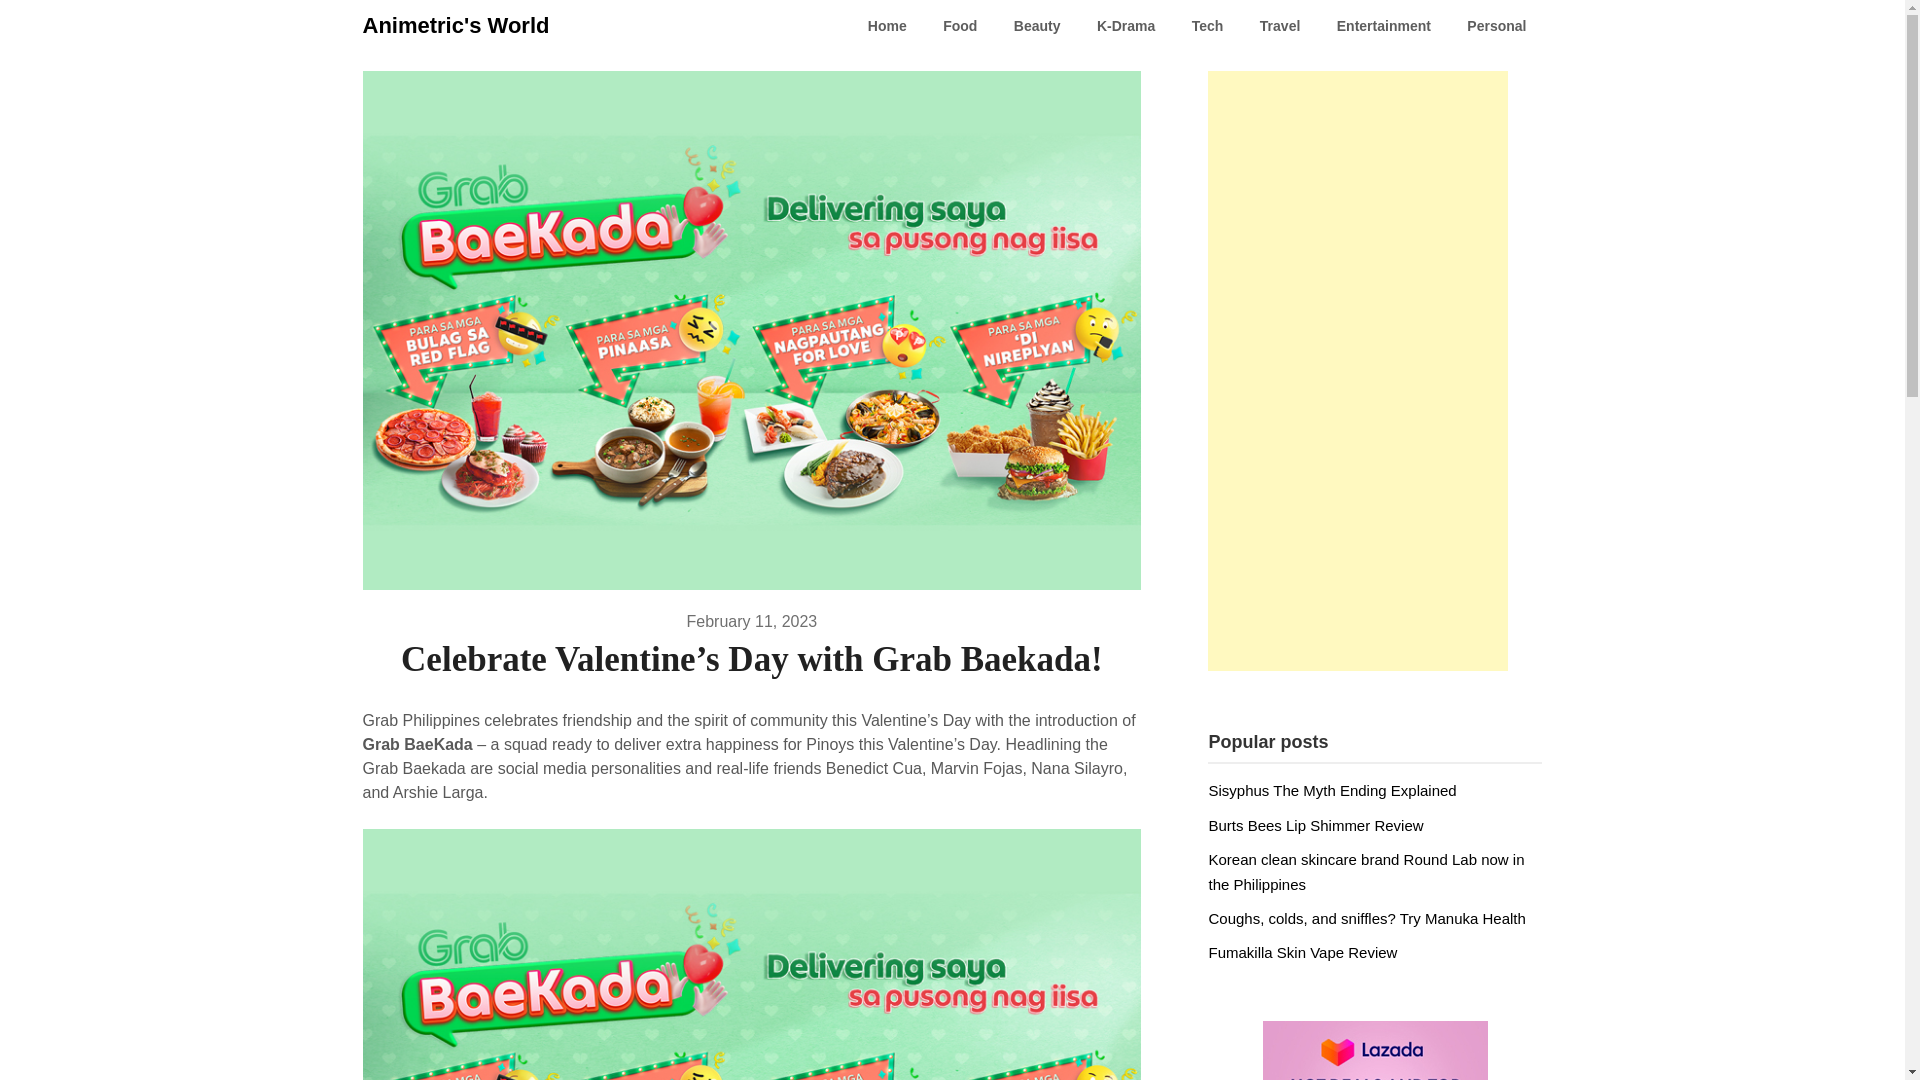 The height and width of the screenshot is (1080, 1920). What do you see at coordinates (1302, 952) in the screenshot?
I see `Fumakilla Skin Vape Review` at bounding box center [1302, 952].